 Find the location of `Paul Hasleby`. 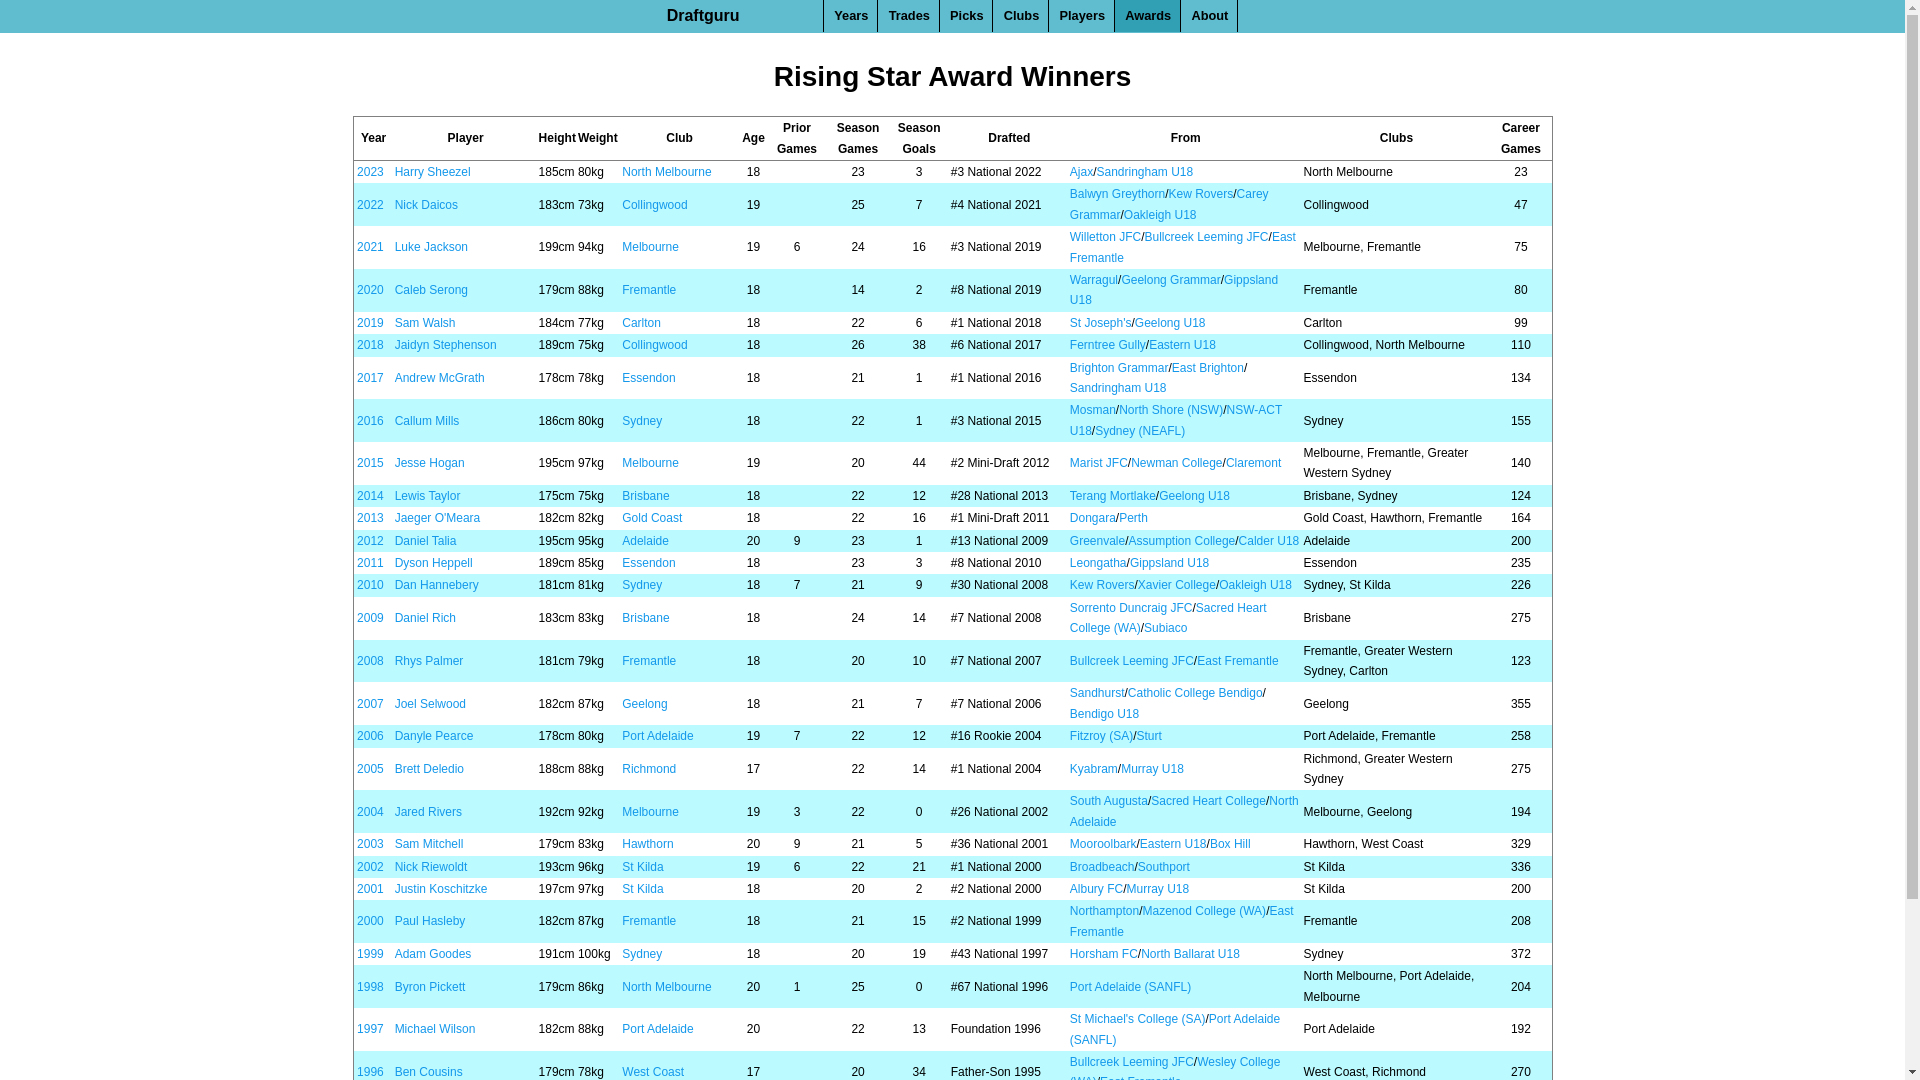

Paul Hasleby is located at coordinates (430, 921).